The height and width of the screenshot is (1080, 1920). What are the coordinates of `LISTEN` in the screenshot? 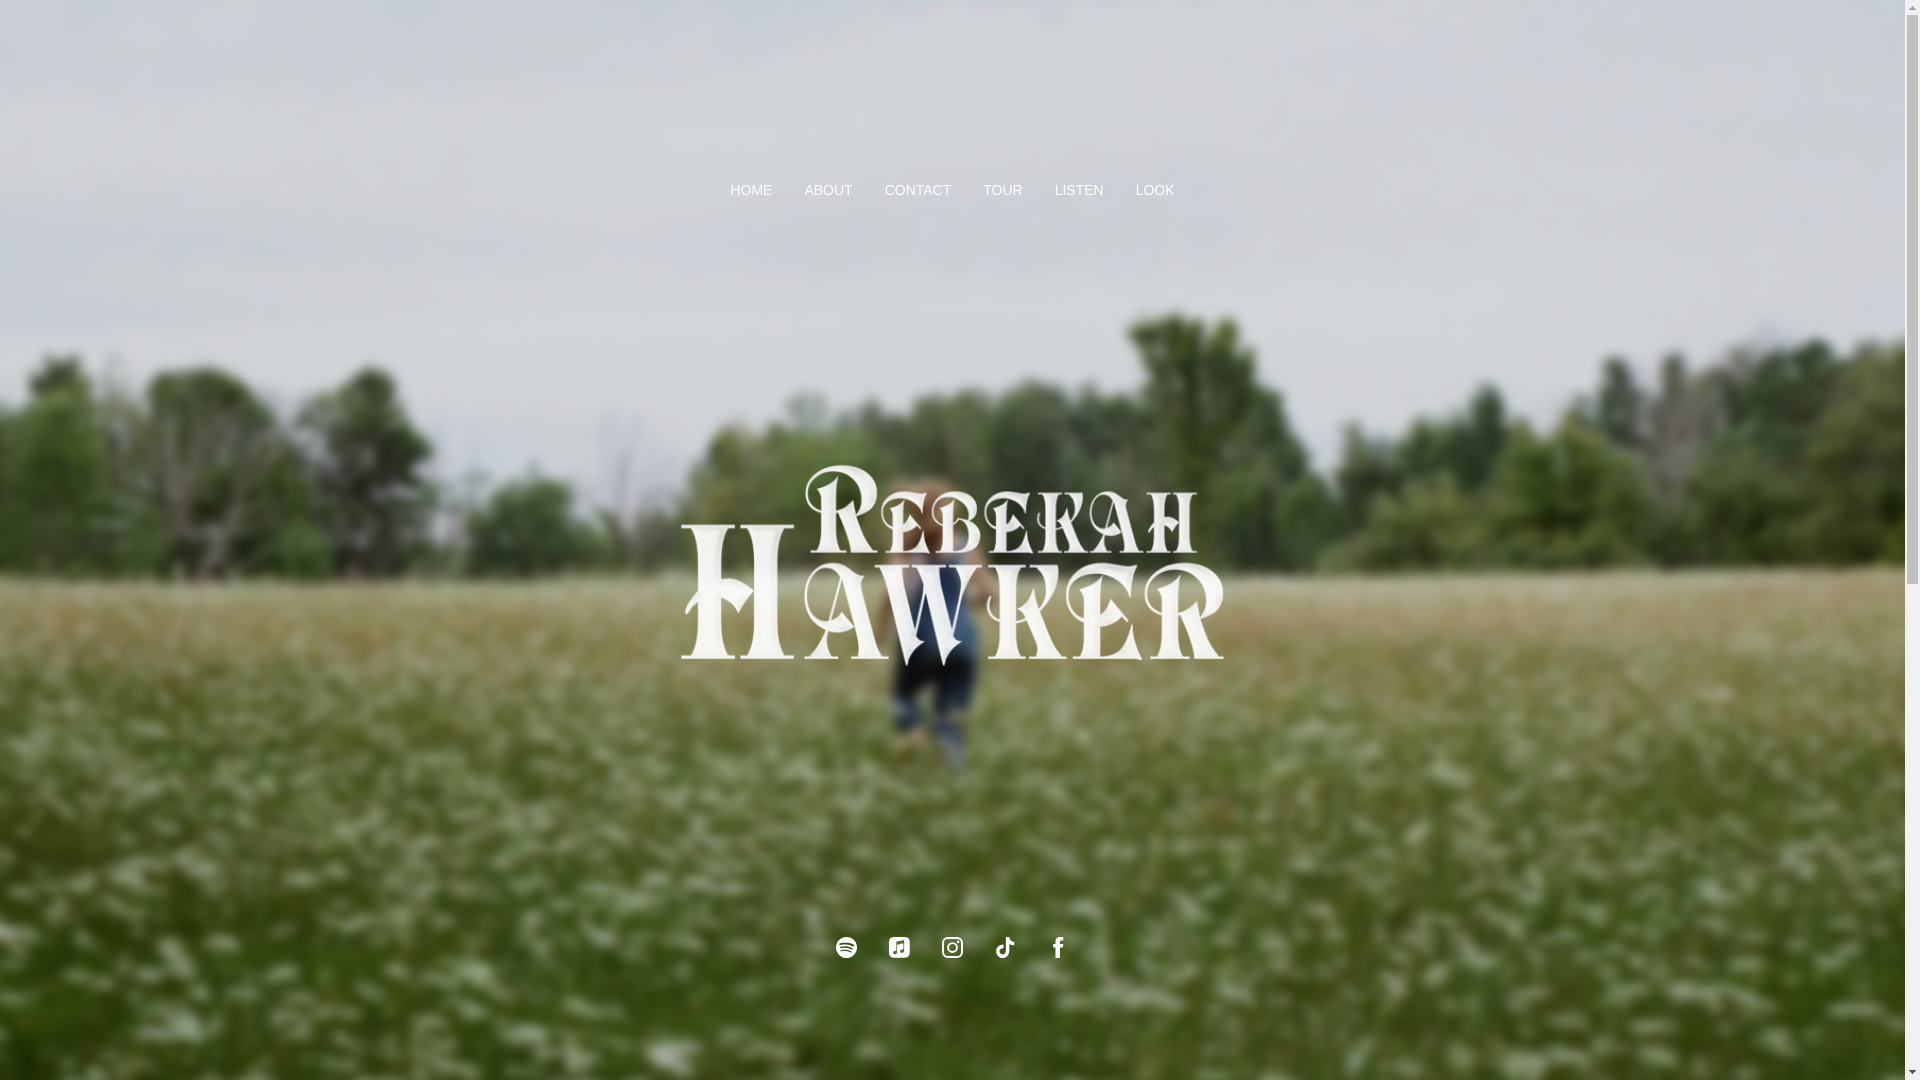 It's located at (1079, 190).